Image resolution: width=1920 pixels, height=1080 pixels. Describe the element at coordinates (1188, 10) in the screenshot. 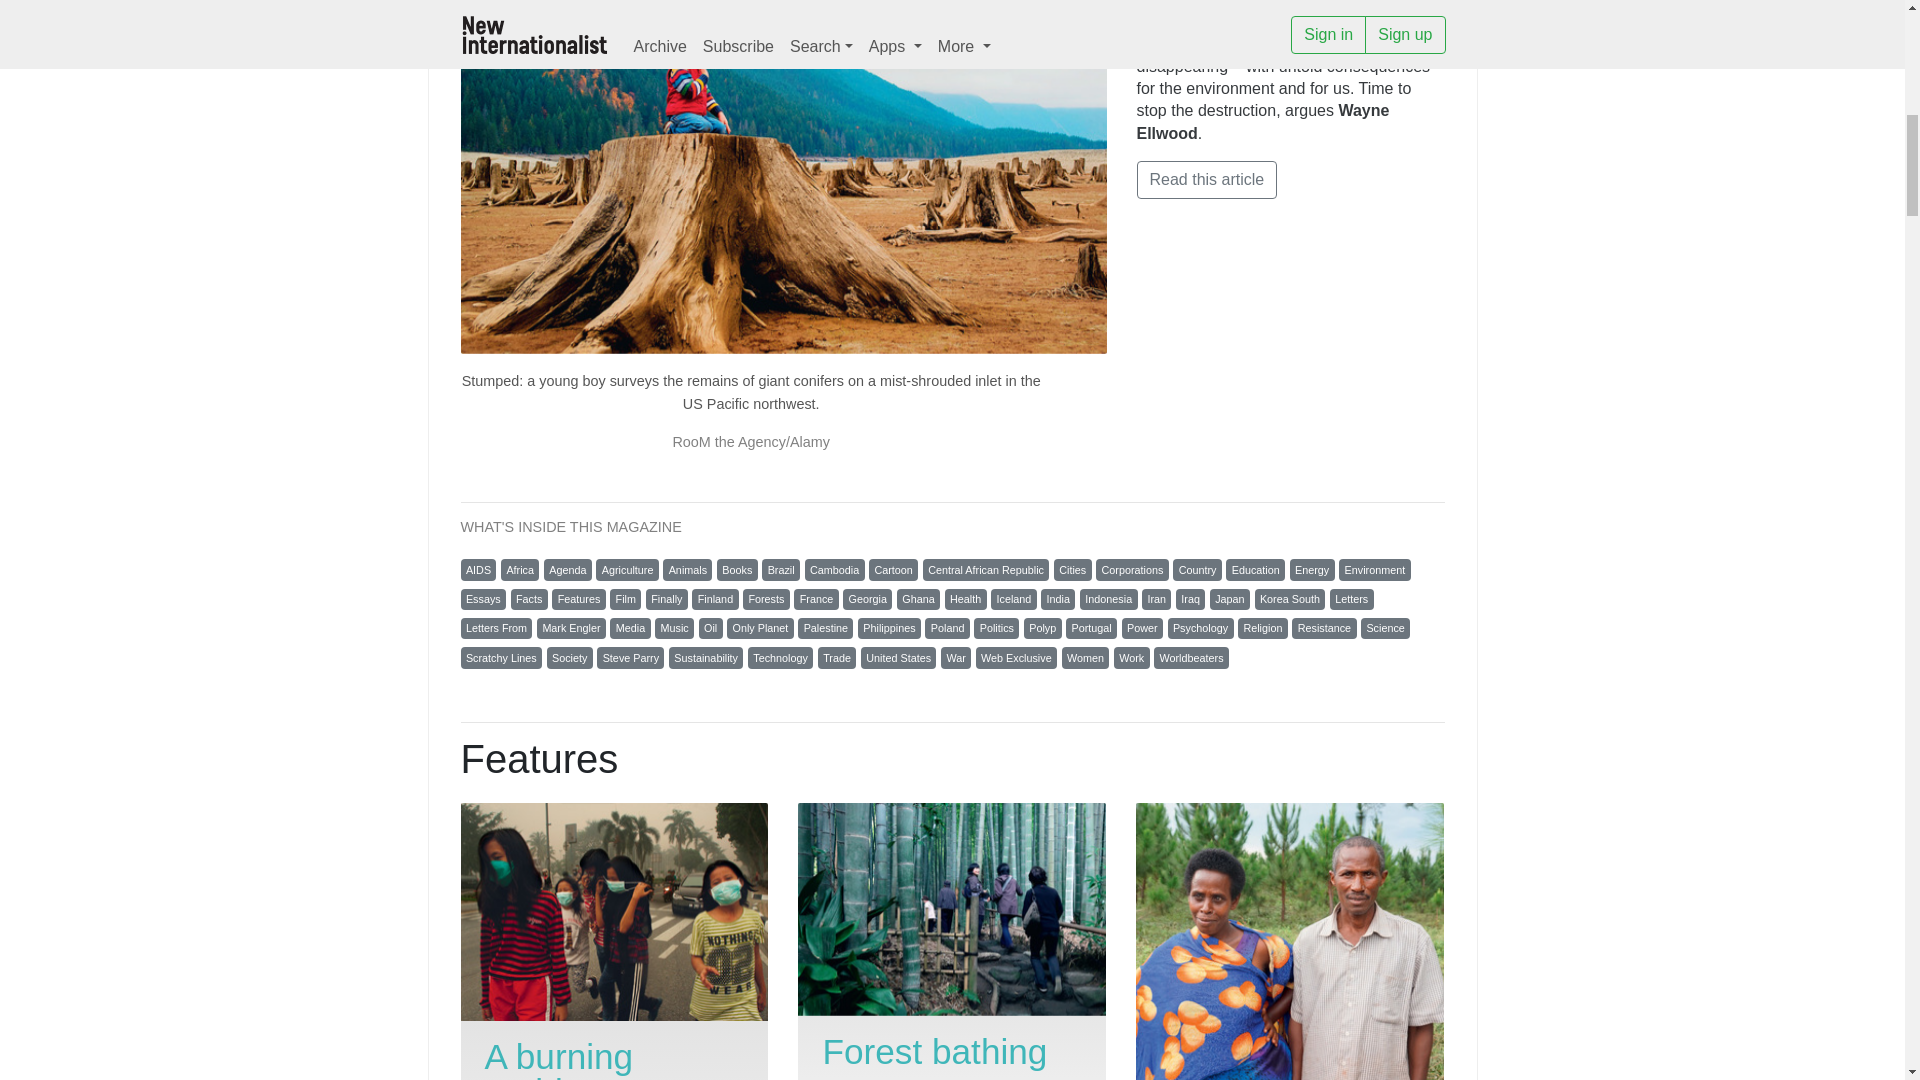

I see `491 - April, 2016` at that location.